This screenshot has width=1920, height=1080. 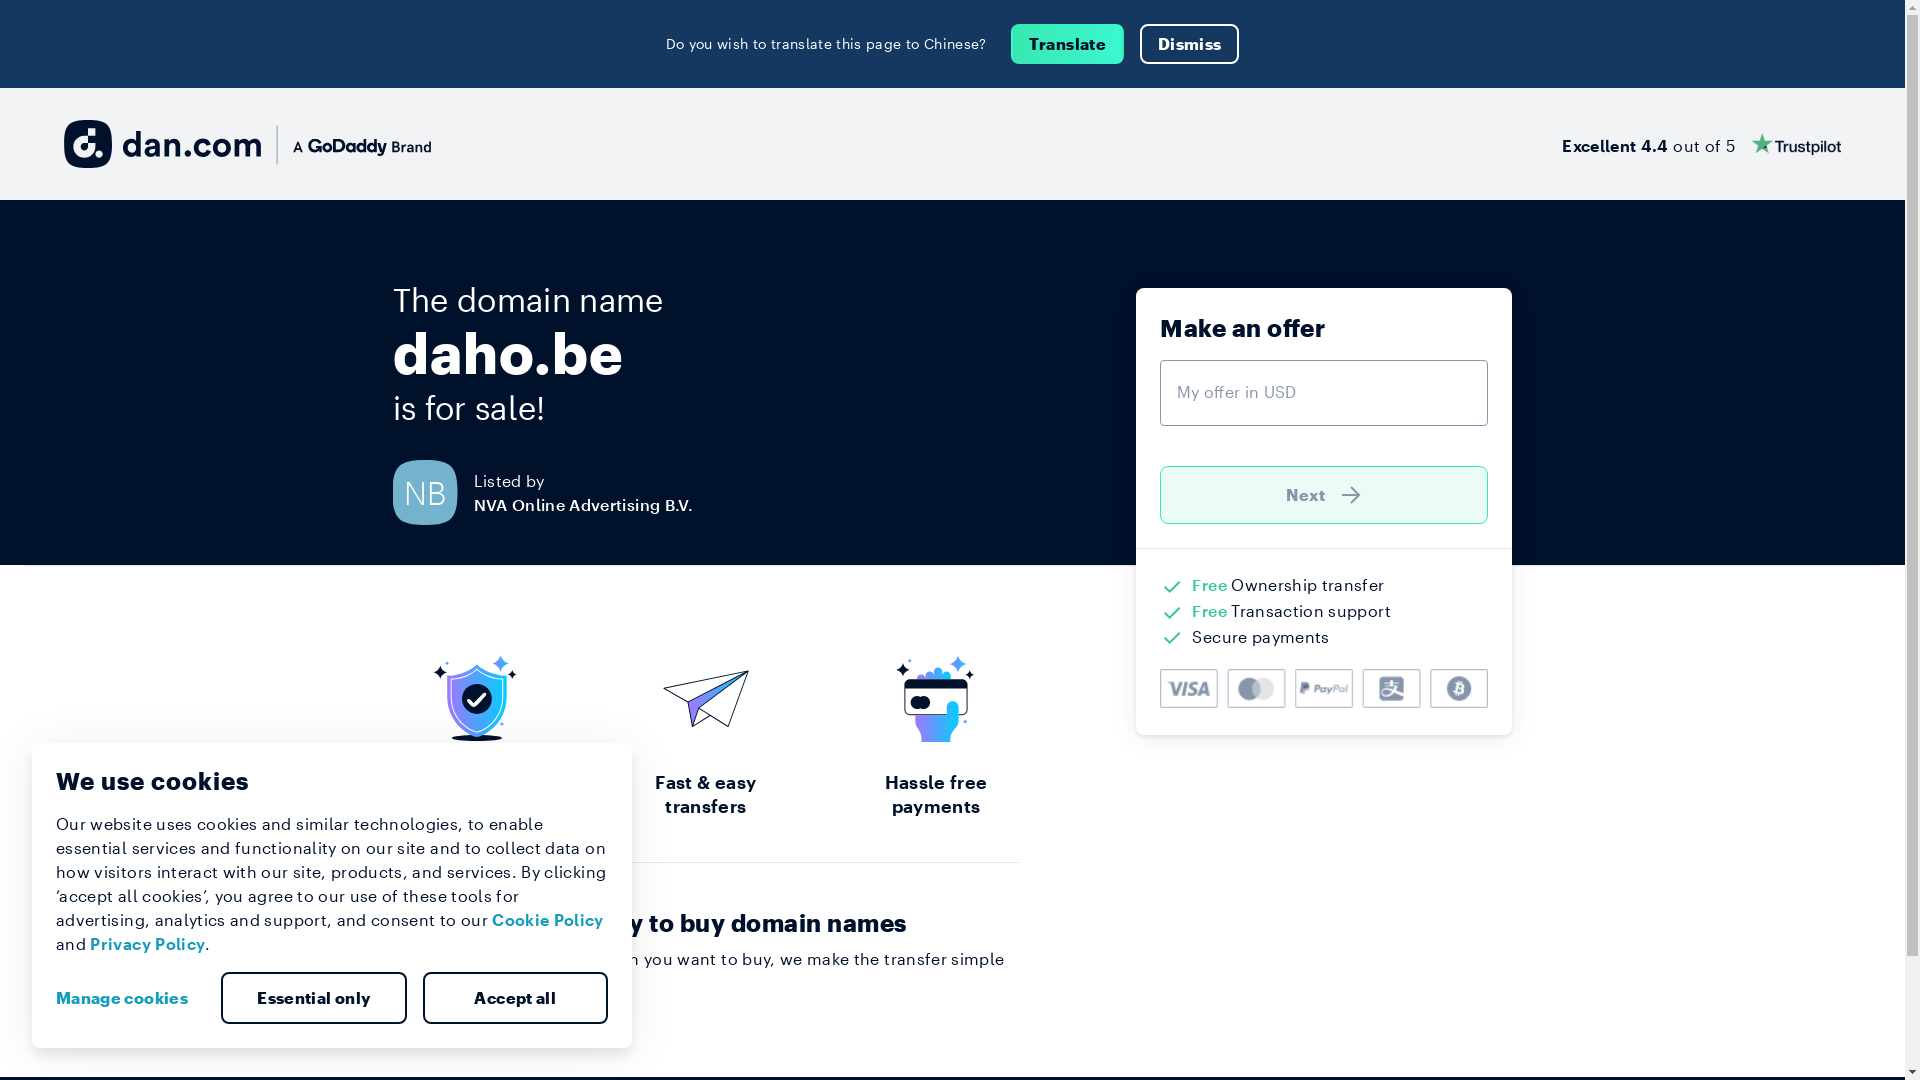 What do you see at coordinates (1068, 44) in the screenshot?
I see `Translate` at bounding box center [1068, 44].